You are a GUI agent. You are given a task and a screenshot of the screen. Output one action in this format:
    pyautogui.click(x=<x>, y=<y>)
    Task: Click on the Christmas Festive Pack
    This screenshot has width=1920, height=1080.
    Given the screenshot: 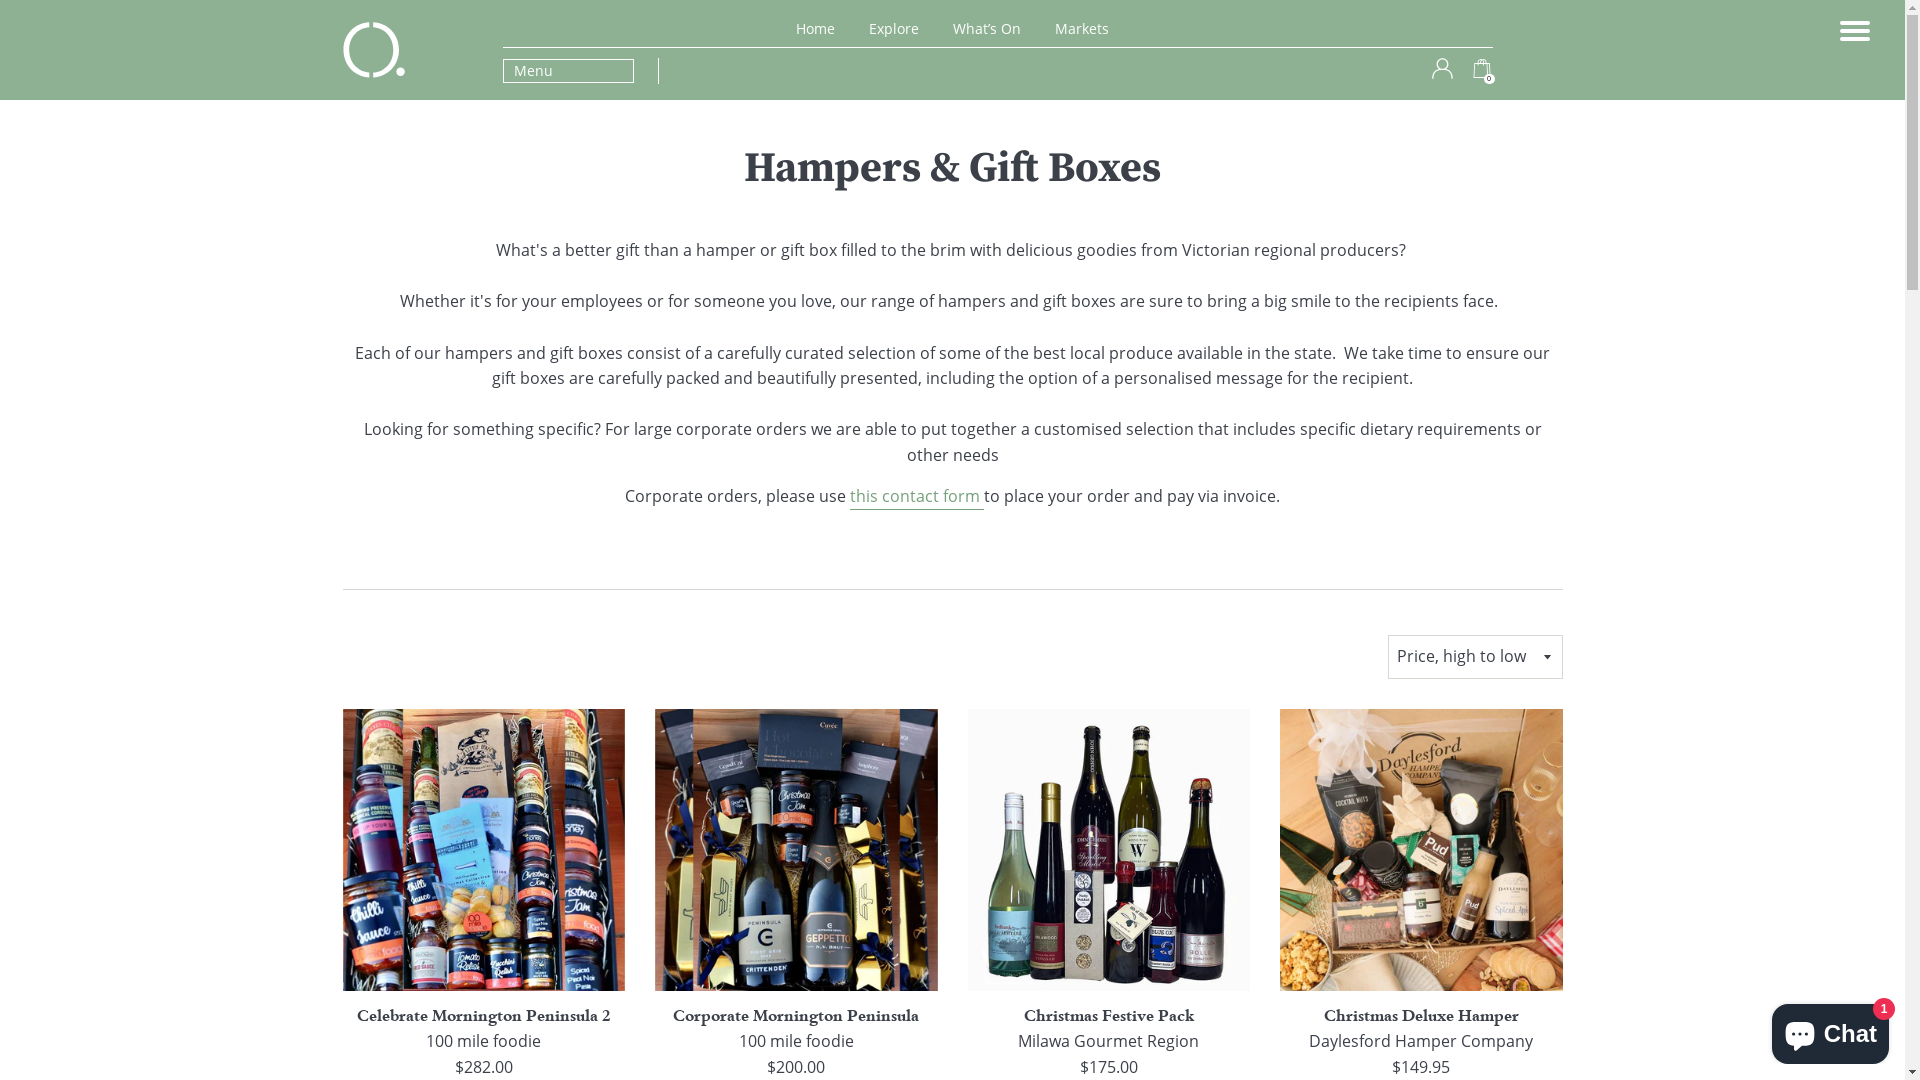 What is the action you would take?
    pyautogui.click(x=1110, y=850)
    